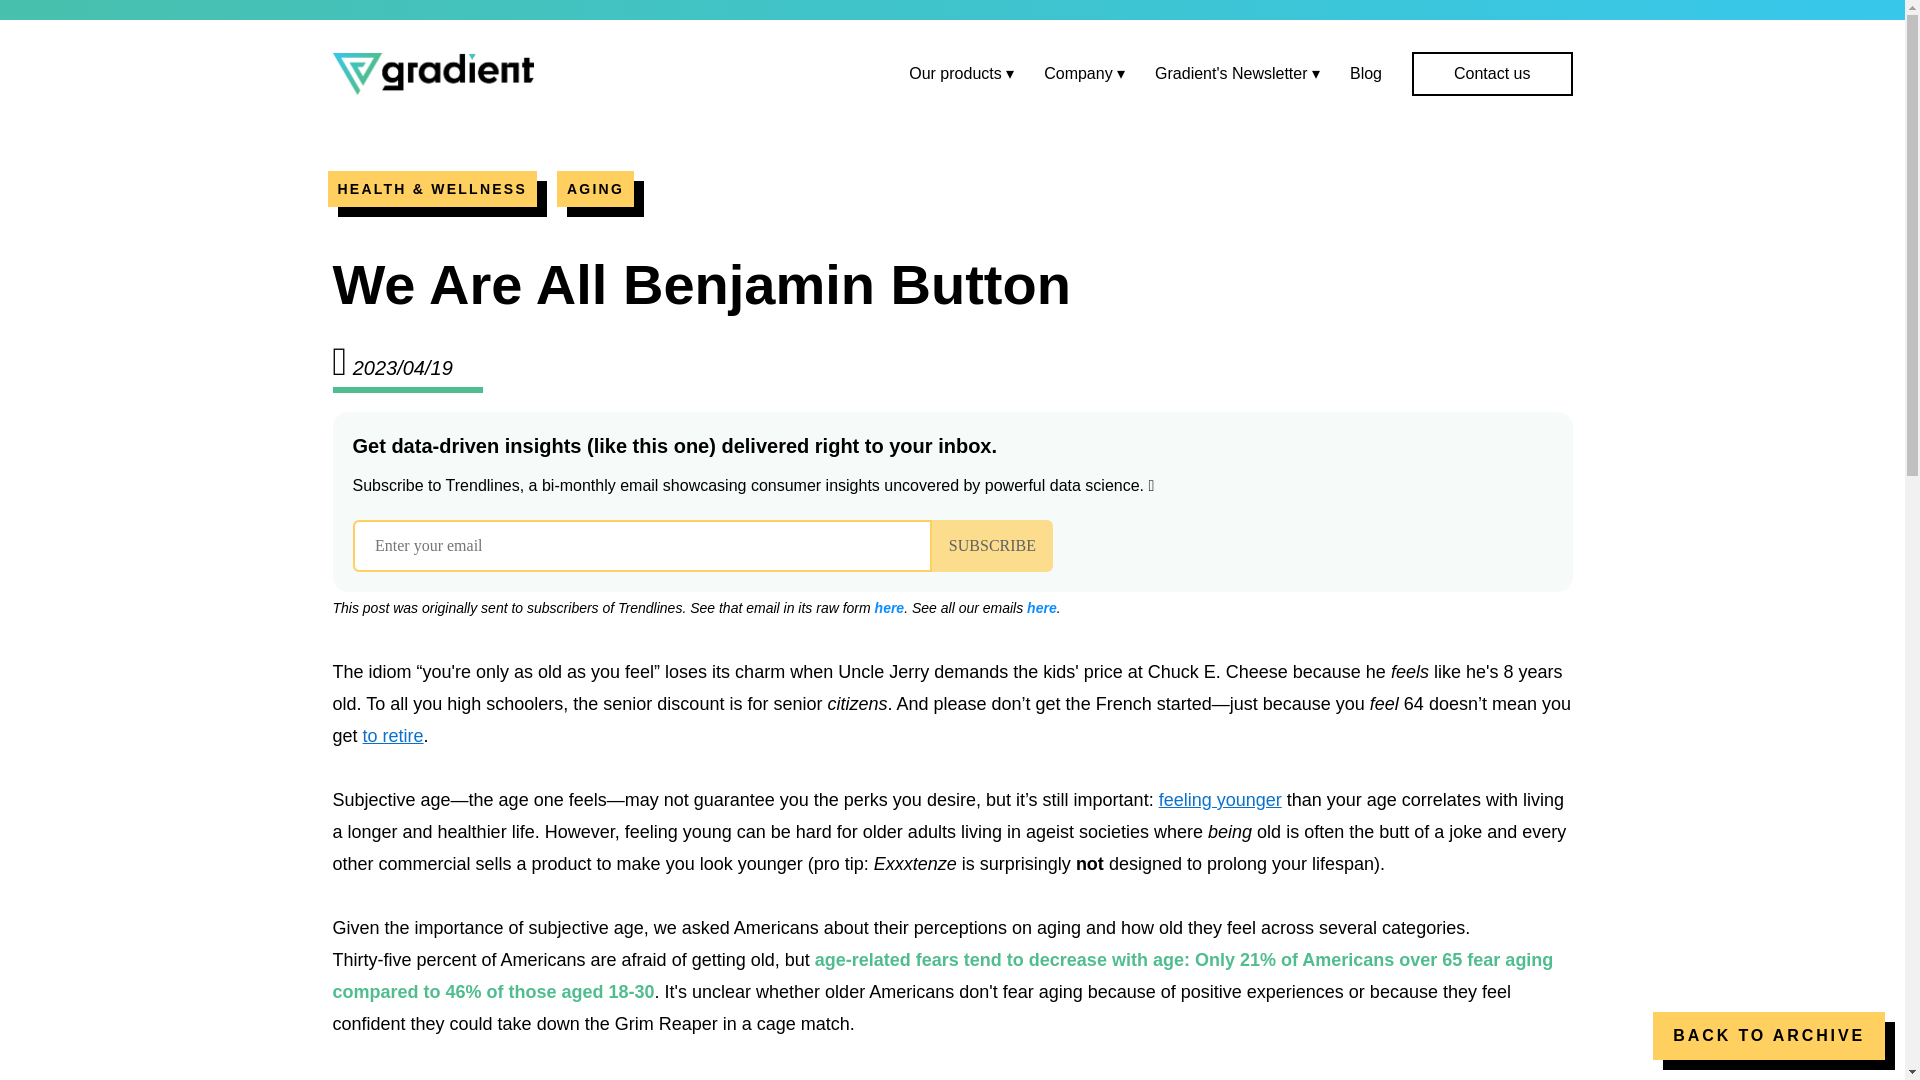 This screenshot has width=1920, height=1080. Describe the element at coordinates (594, 188) in the screenshot. I see `AGING` at that location.